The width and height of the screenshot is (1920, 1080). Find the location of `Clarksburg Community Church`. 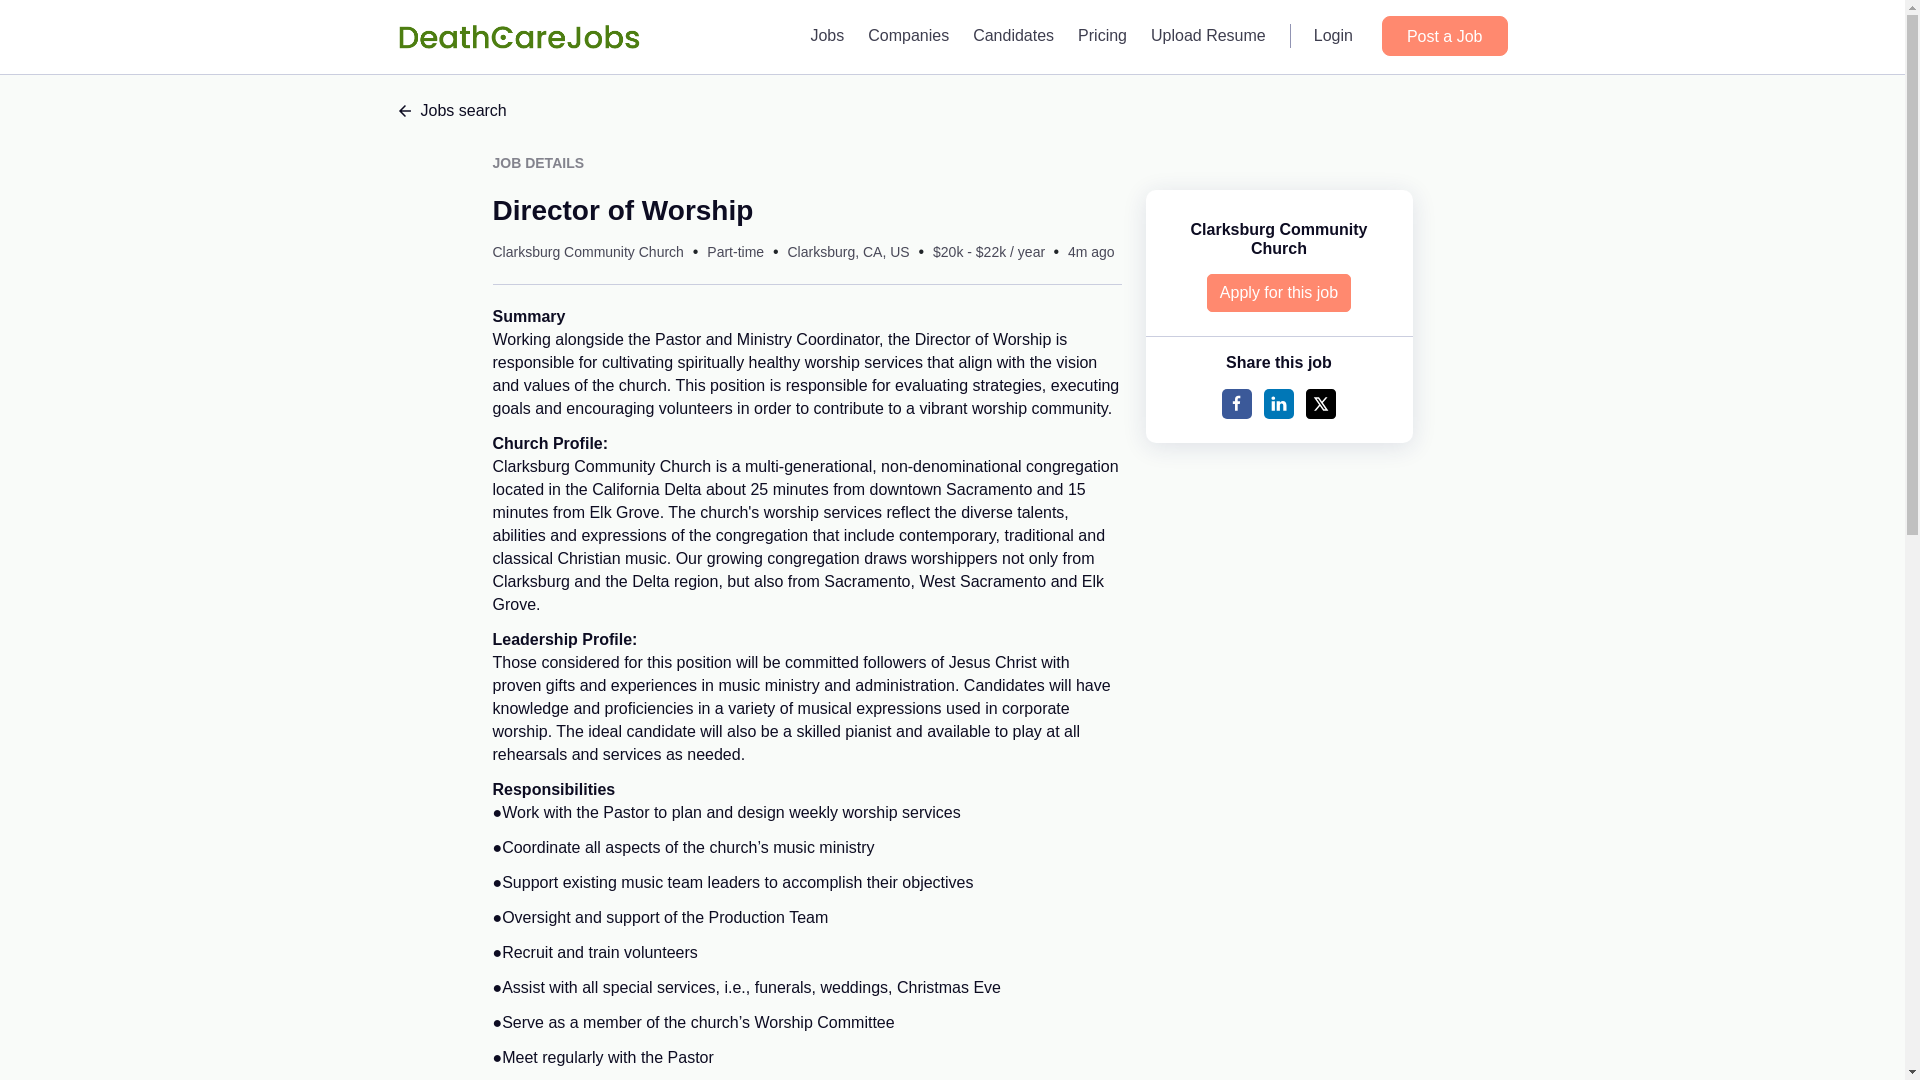

Clarksburg Community Church is located at coordinates (587, 252).